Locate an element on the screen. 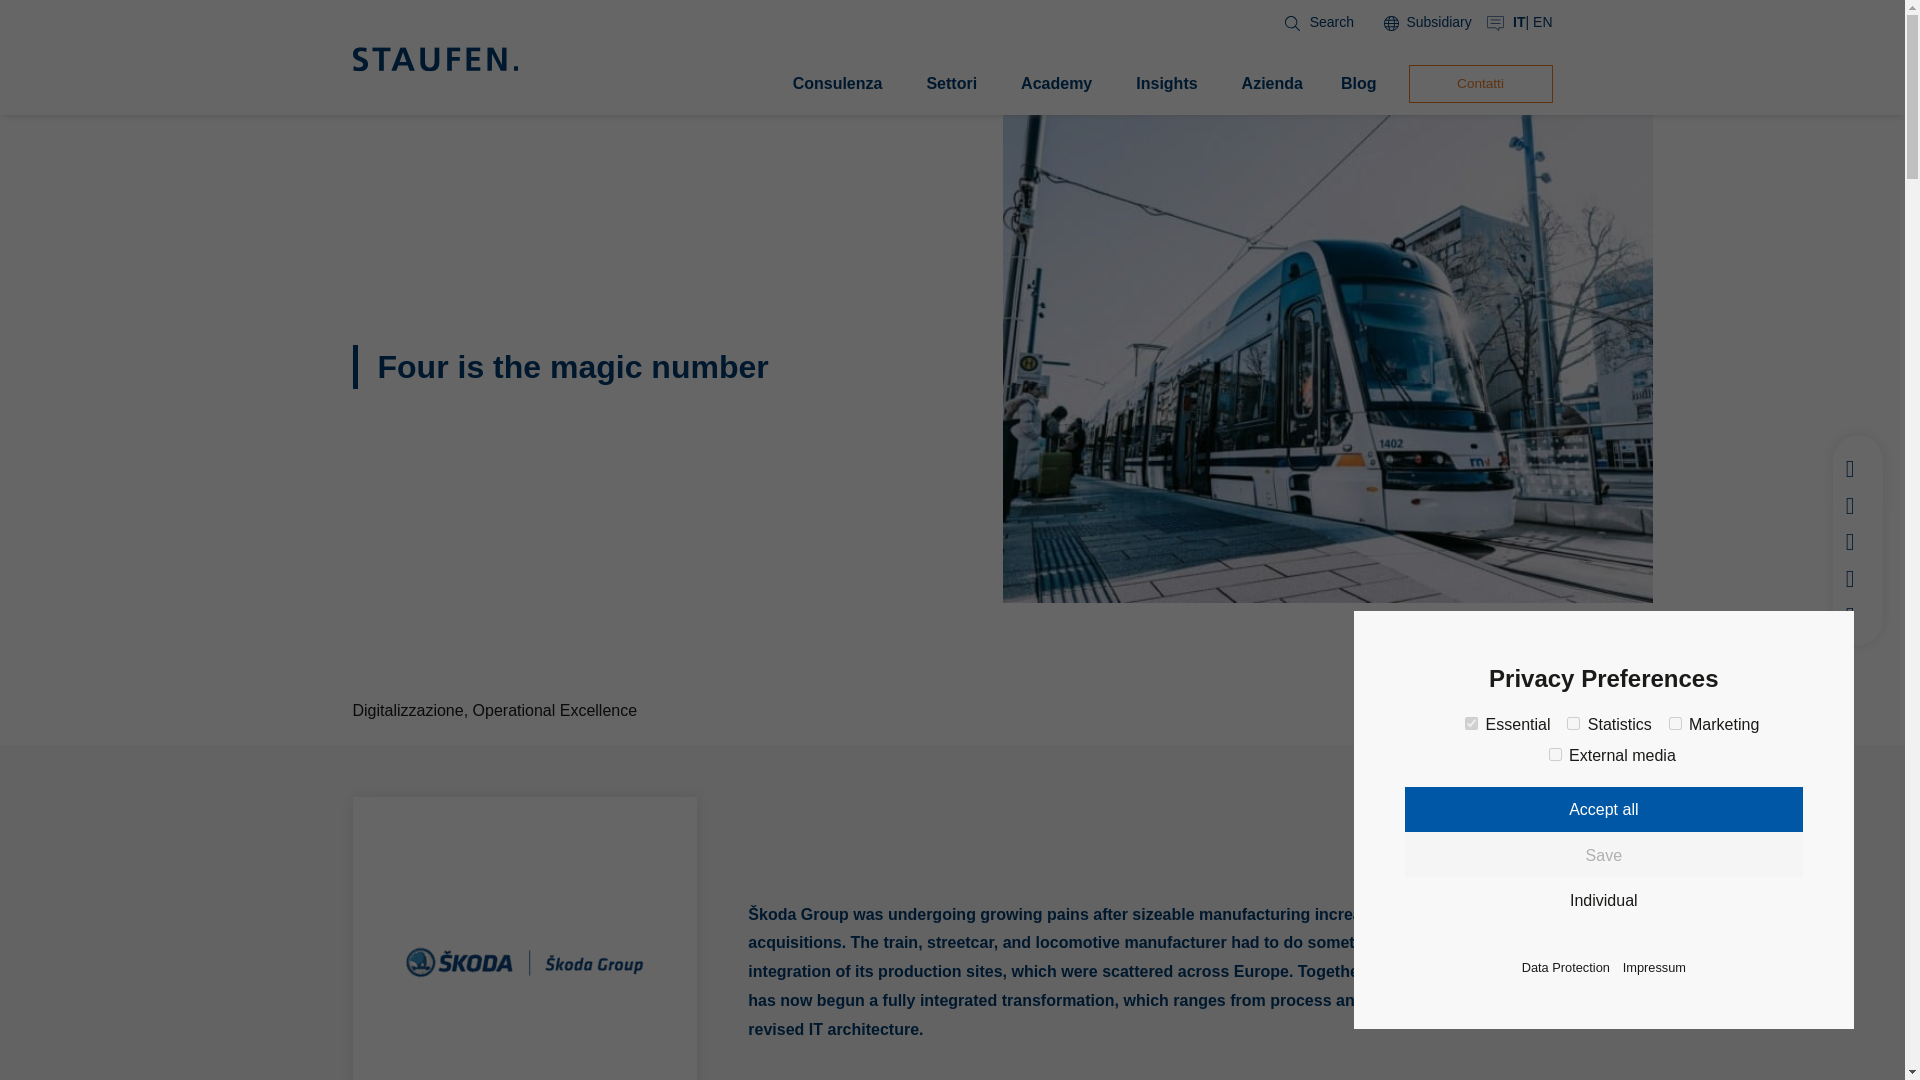  Settori is located at coordinates (951, 84).